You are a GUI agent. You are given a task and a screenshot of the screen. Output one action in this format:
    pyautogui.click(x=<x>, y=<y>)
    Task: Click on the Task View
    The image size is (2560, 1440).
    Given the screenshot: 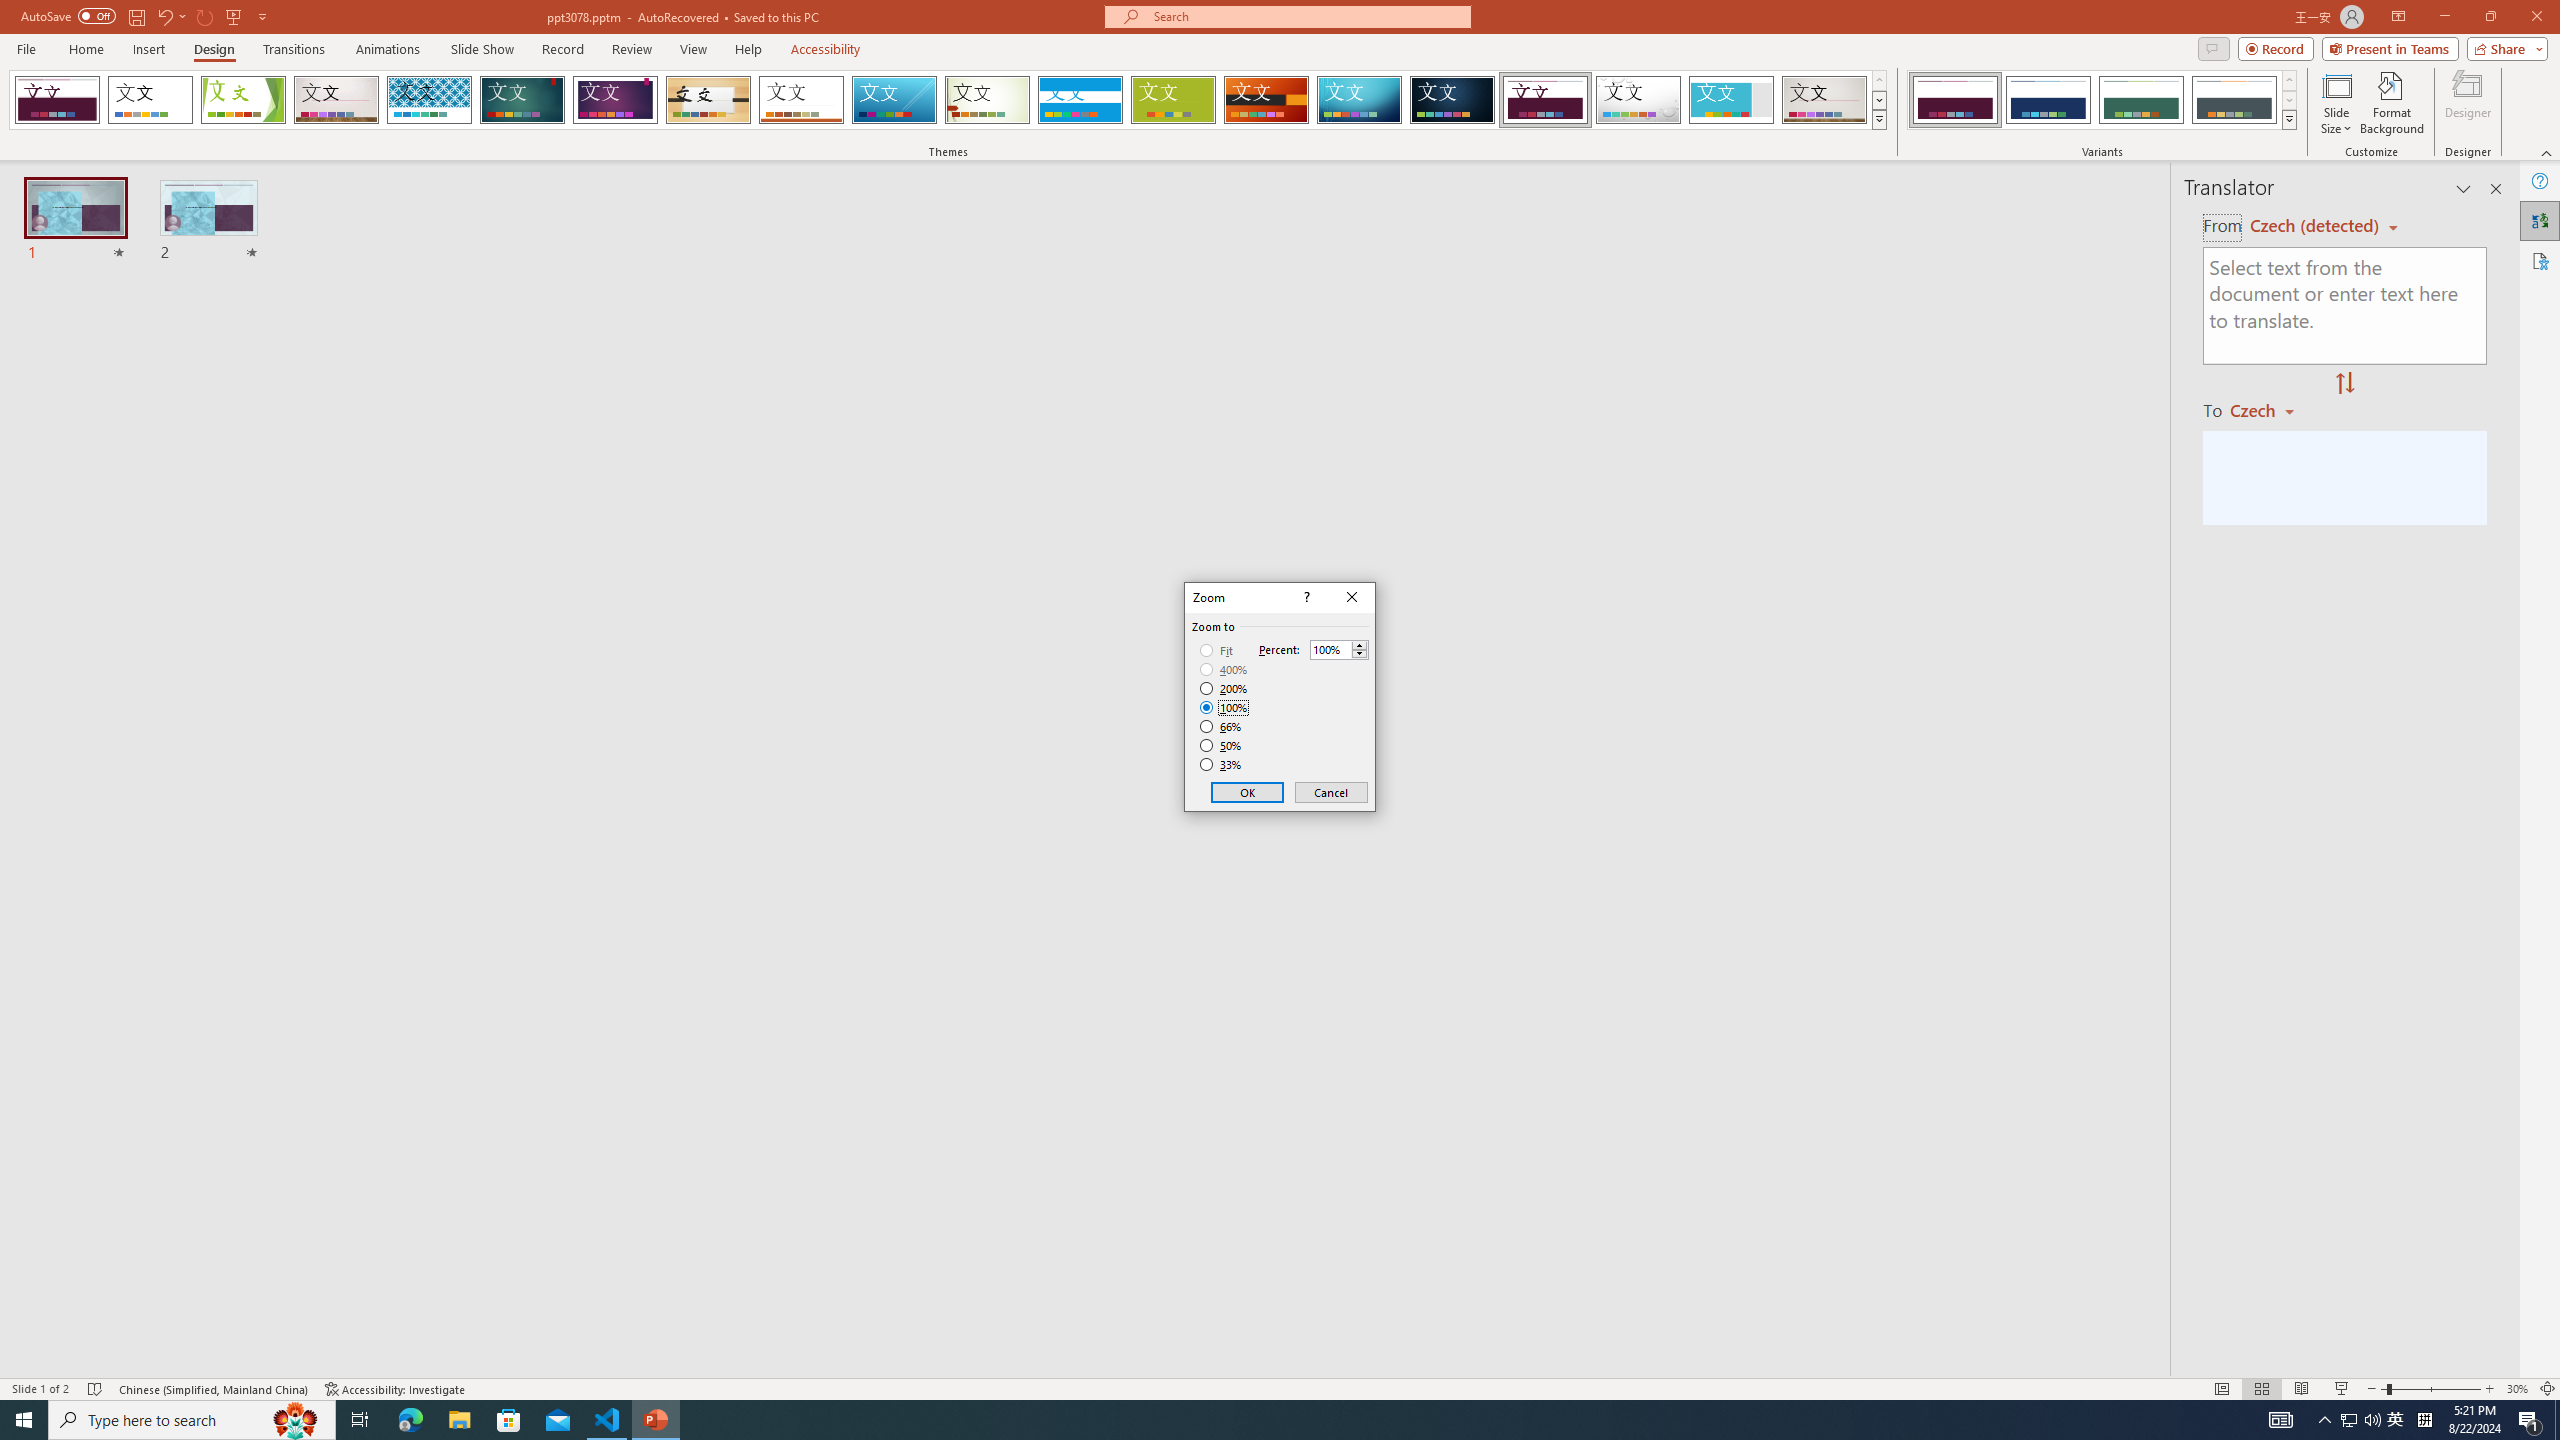 What is the action you would take?
    pyautogui.click(x=694, y=49)
    